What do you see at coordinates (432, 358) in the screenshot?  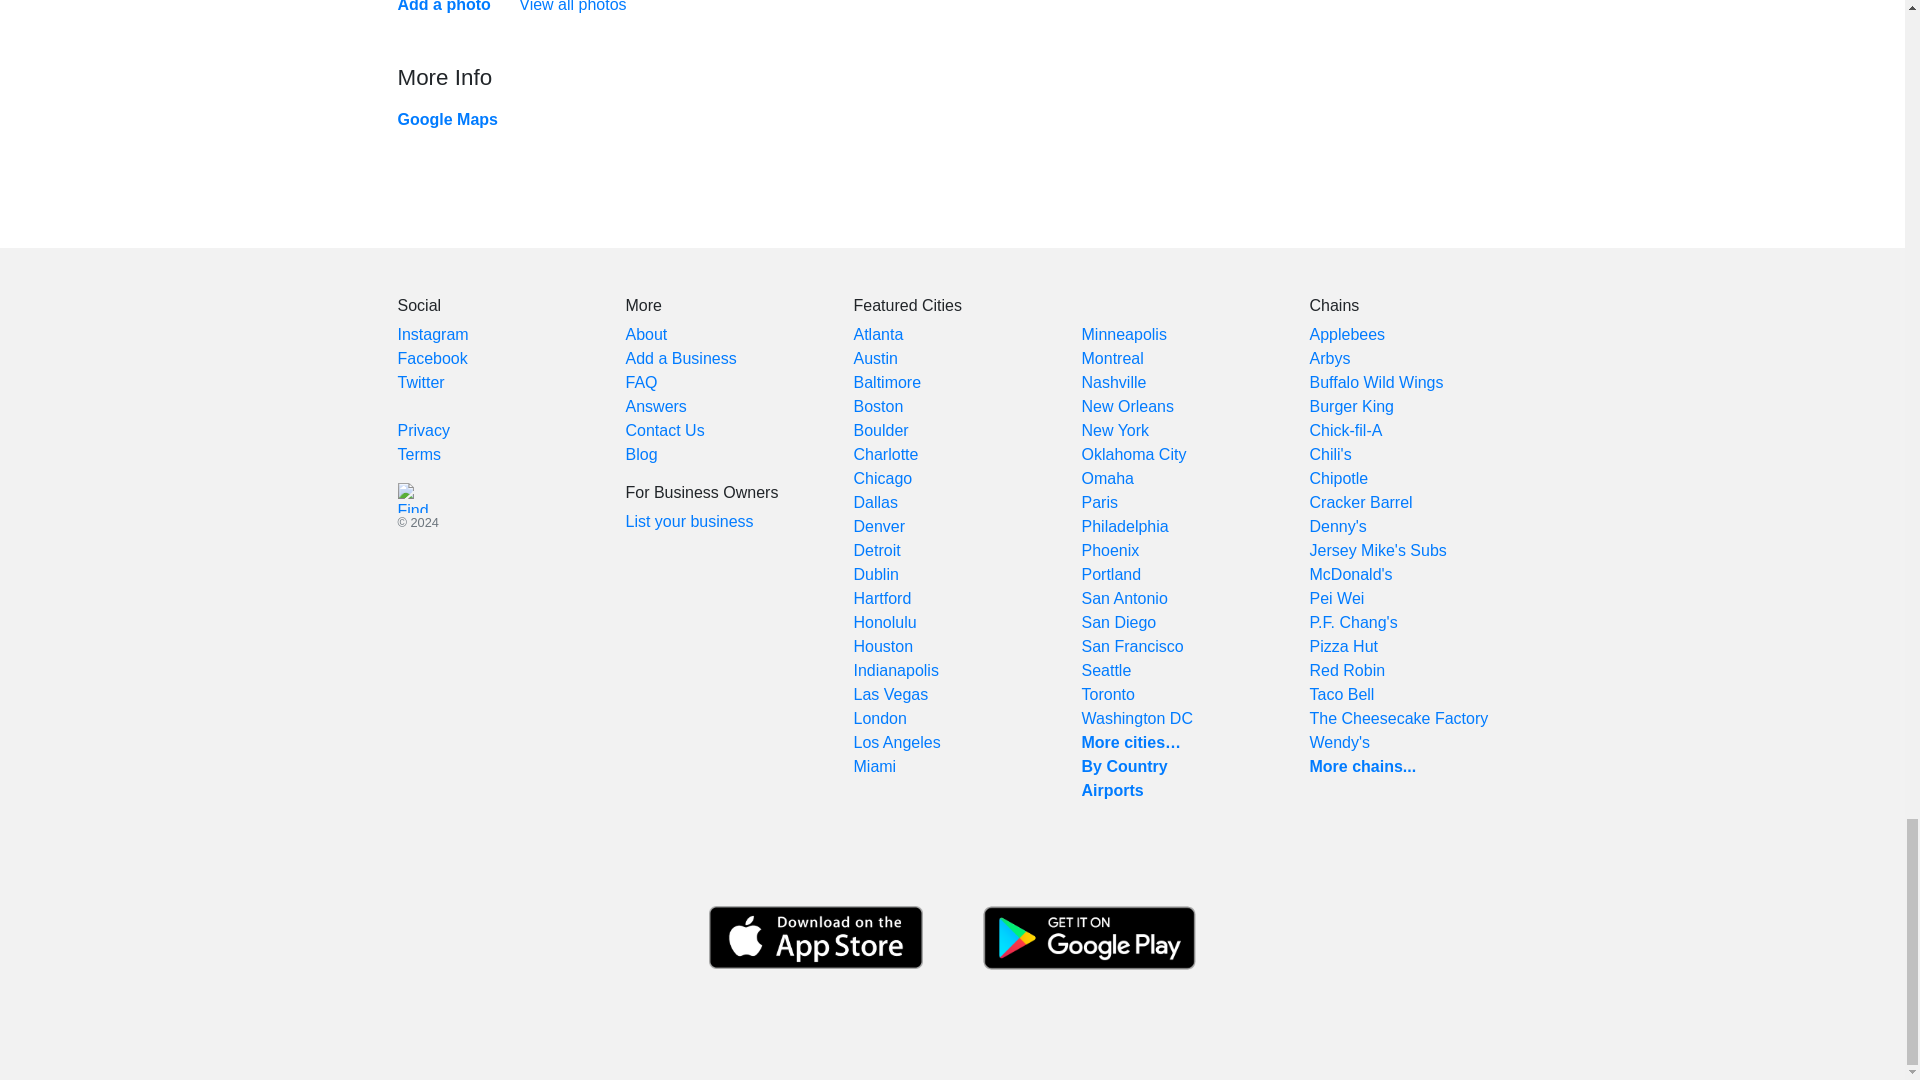 I see `Facebook` at bounding box center [432, 358].